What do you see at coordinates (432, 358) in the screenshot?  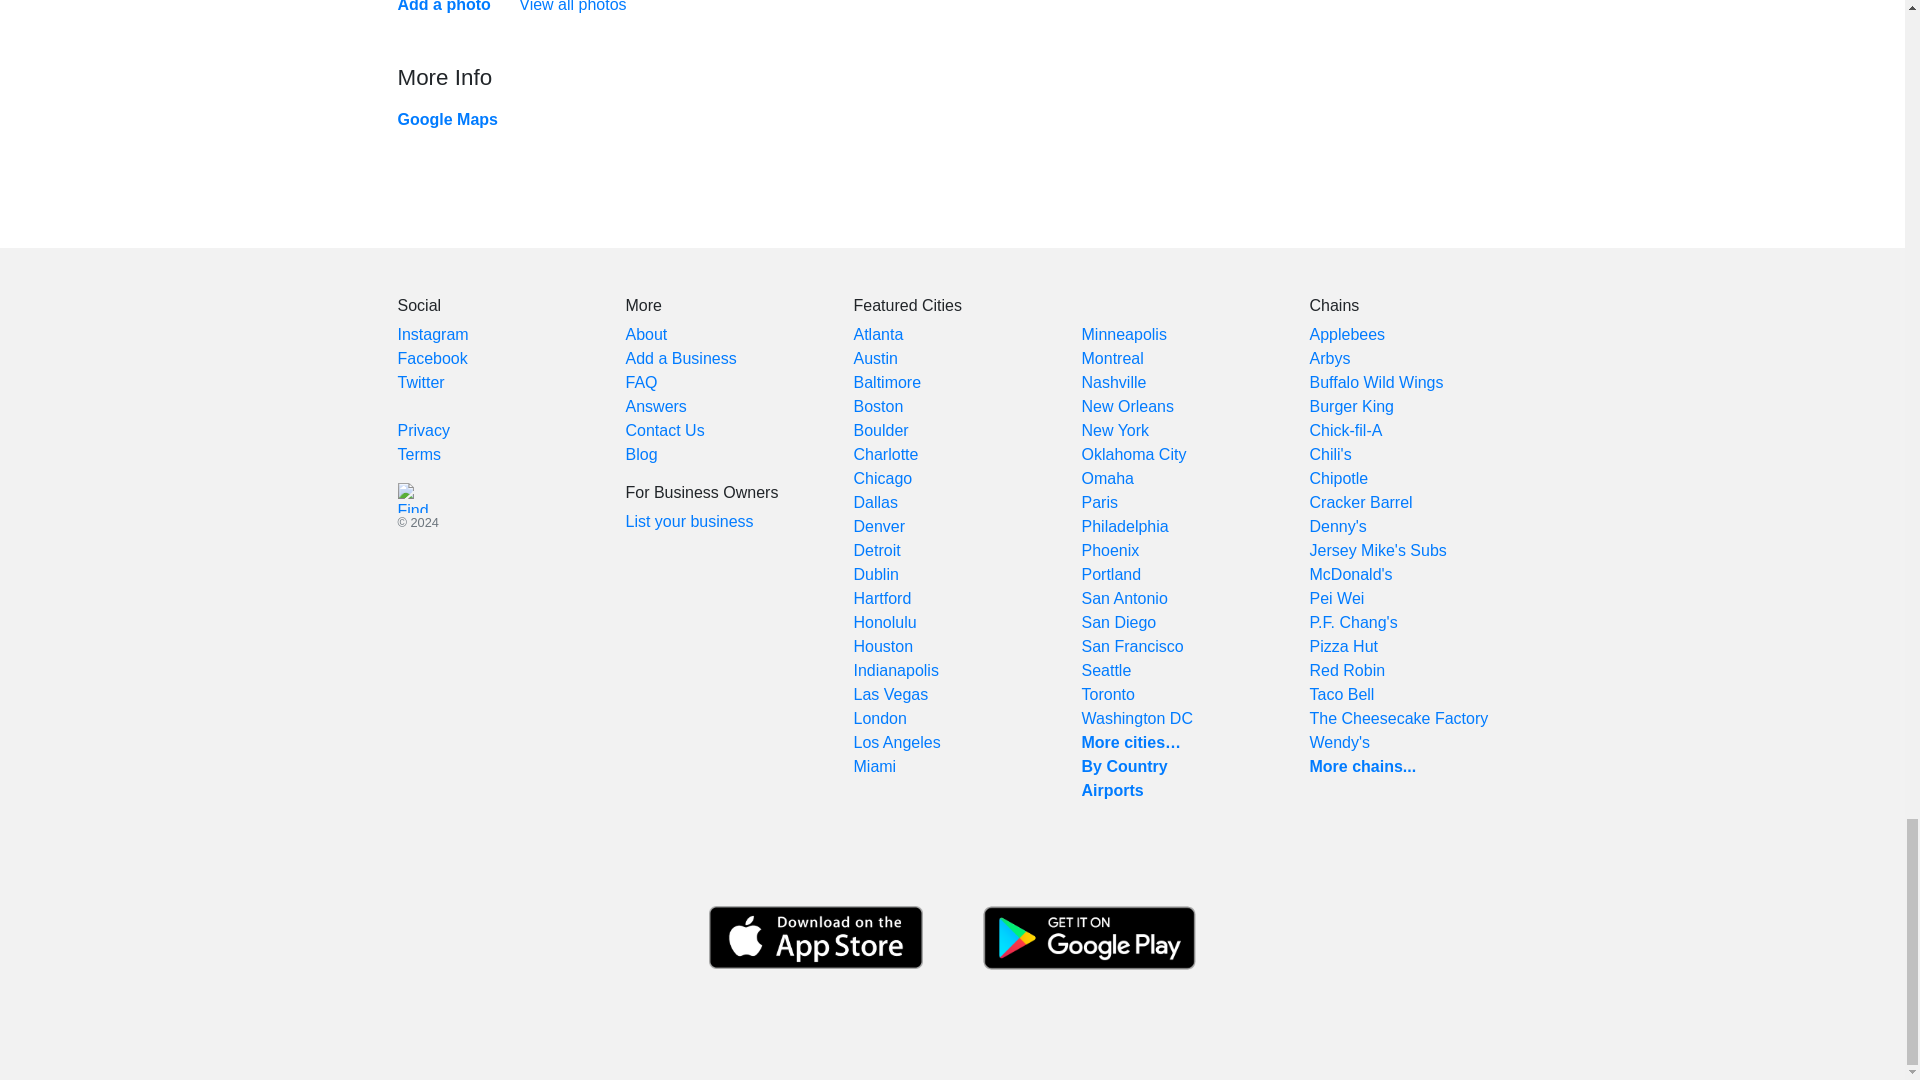 I see `Facebook` at bounding box center [432, 358].